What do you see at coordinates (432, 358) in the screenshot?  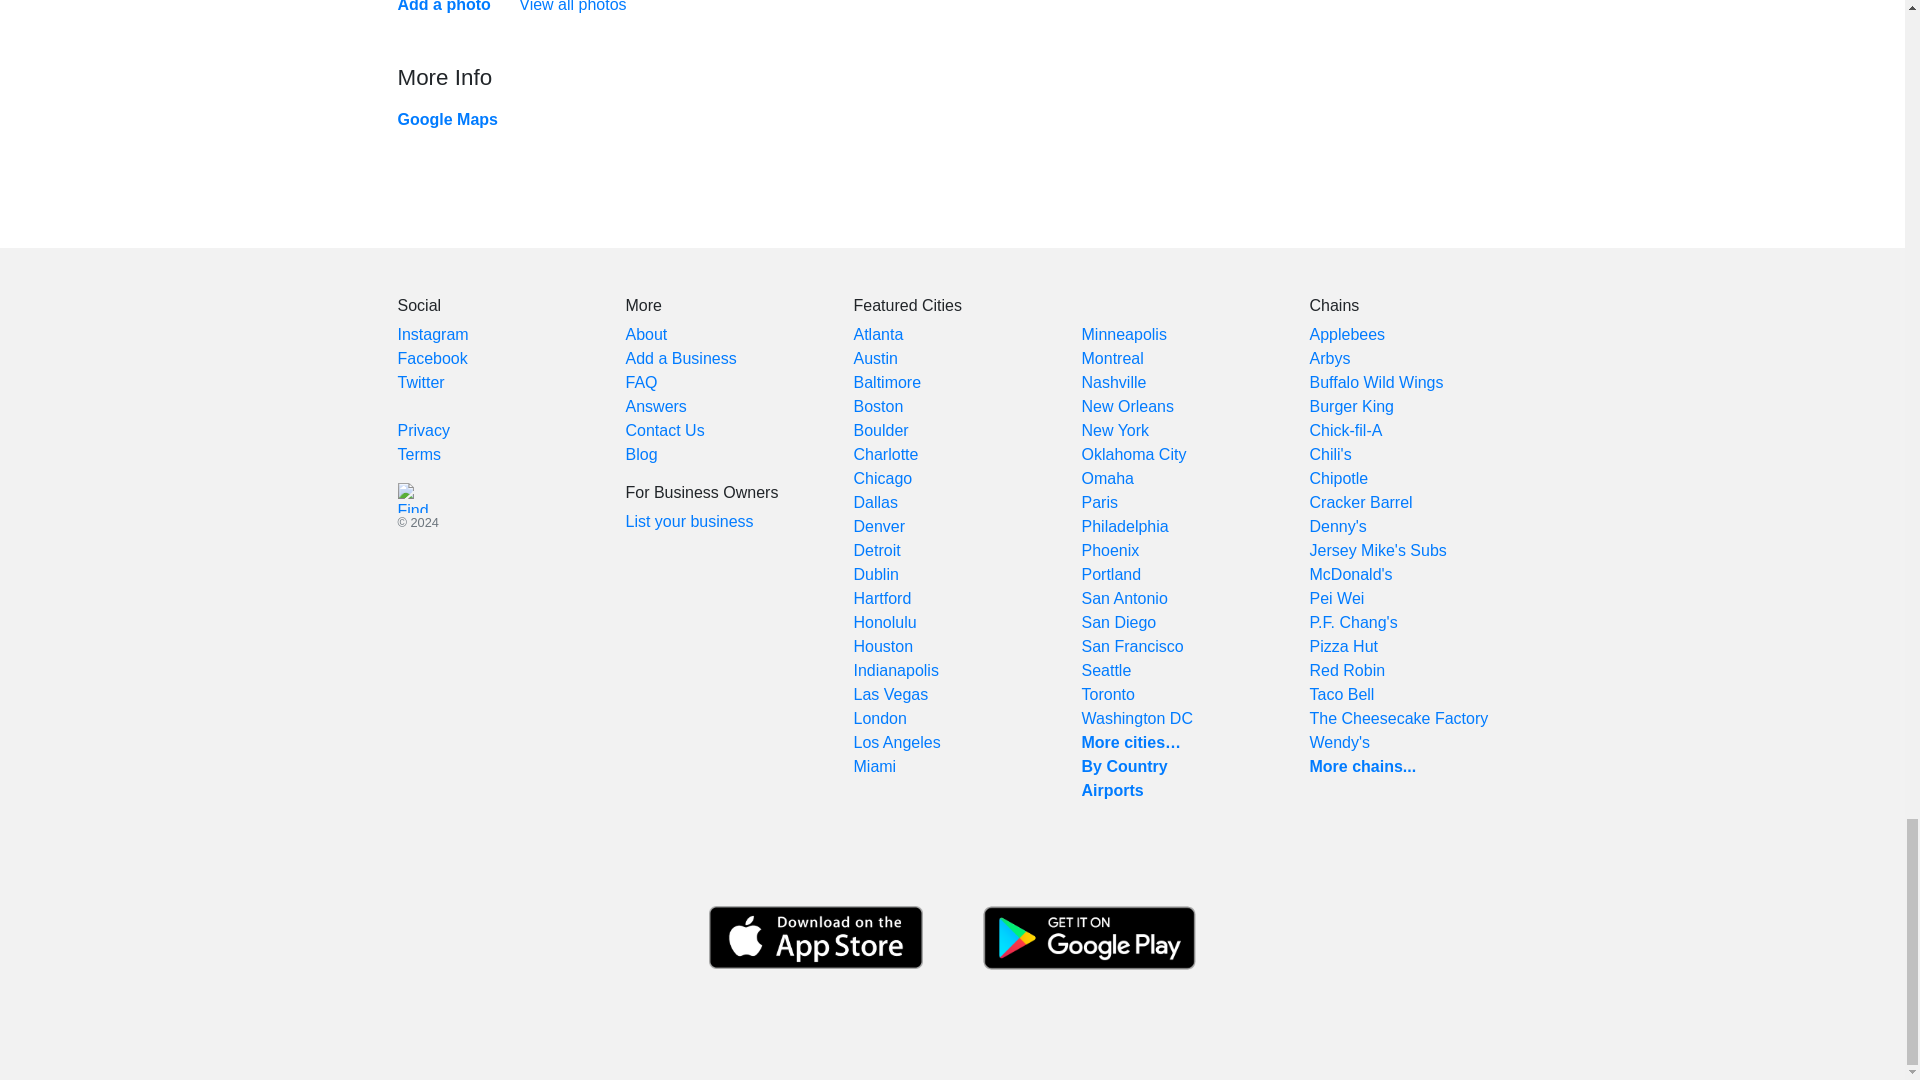 I see `Facebook` at bounding box center [432, 358].